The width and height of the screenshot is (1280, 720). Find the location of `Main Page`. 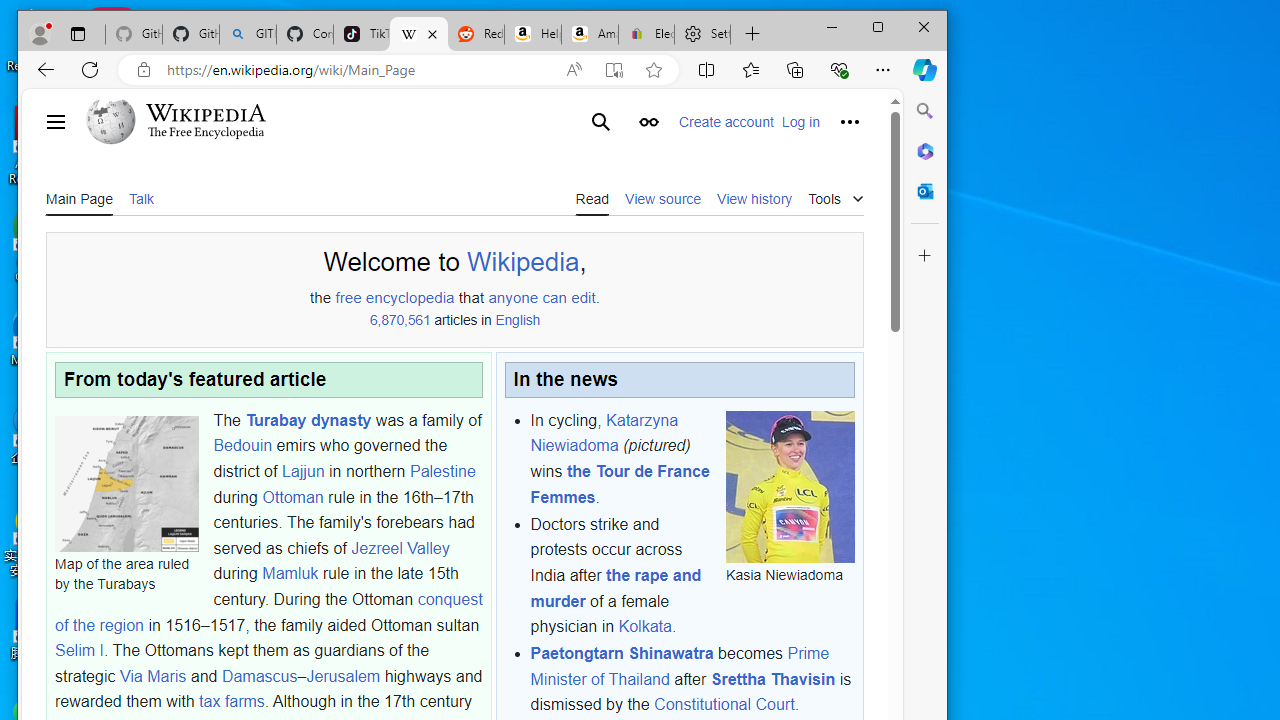

Main Page is located at coordinates (79, 198).